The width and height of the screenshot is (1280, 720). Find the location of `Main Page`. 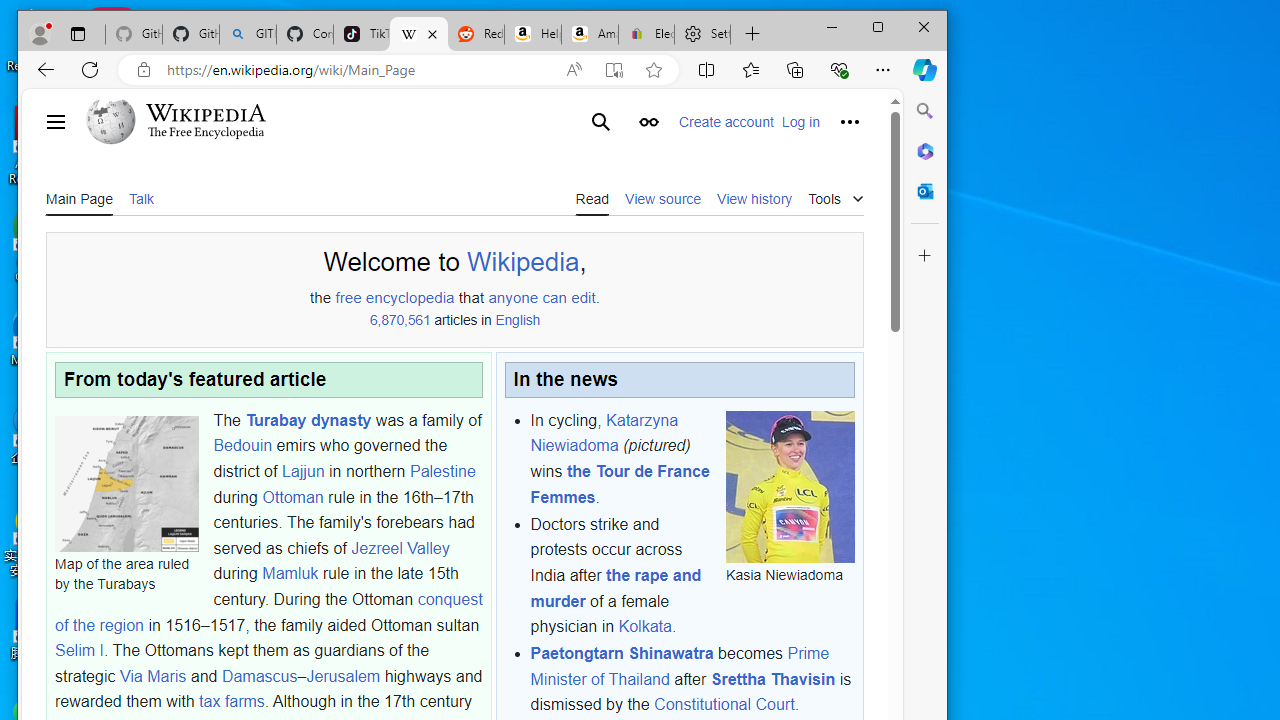

Main Page is located at coordinates (79, 198).